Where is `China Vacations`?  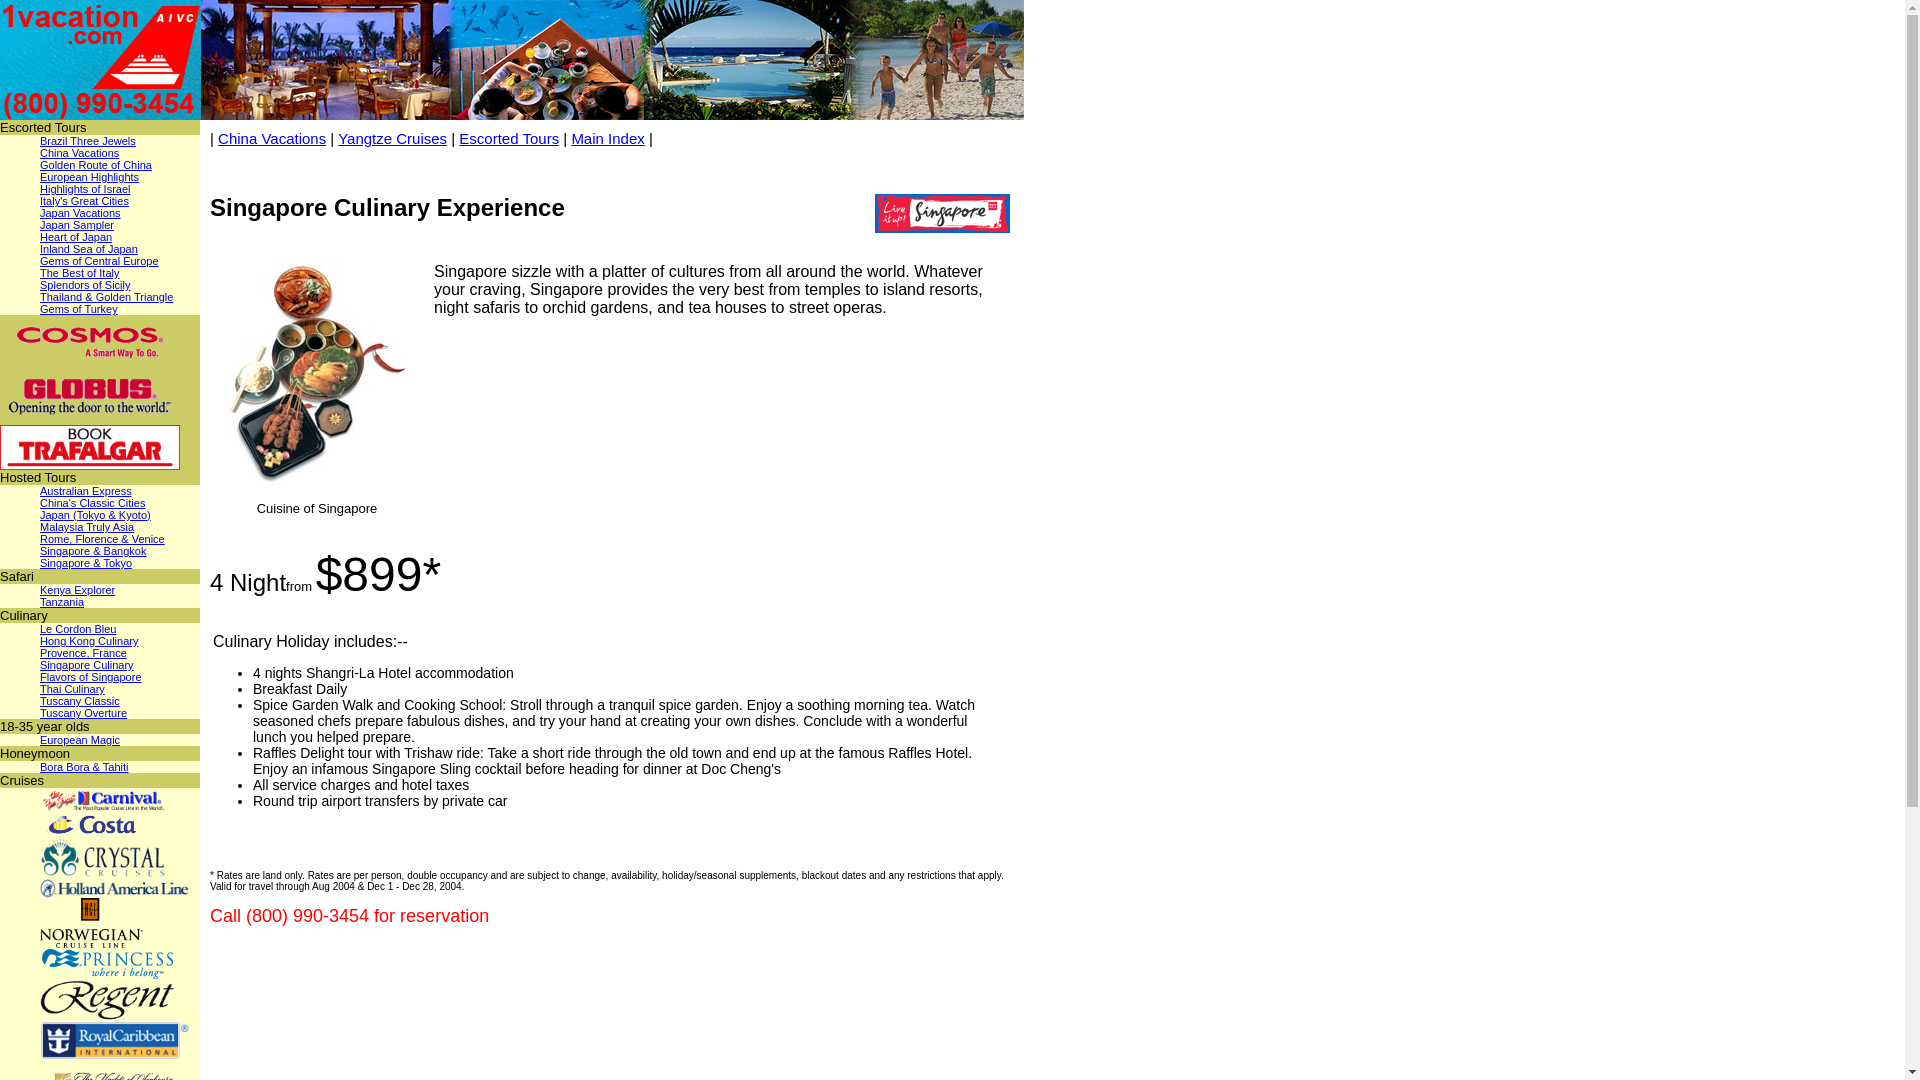 China Vacations is located at coordinates (272, 138).